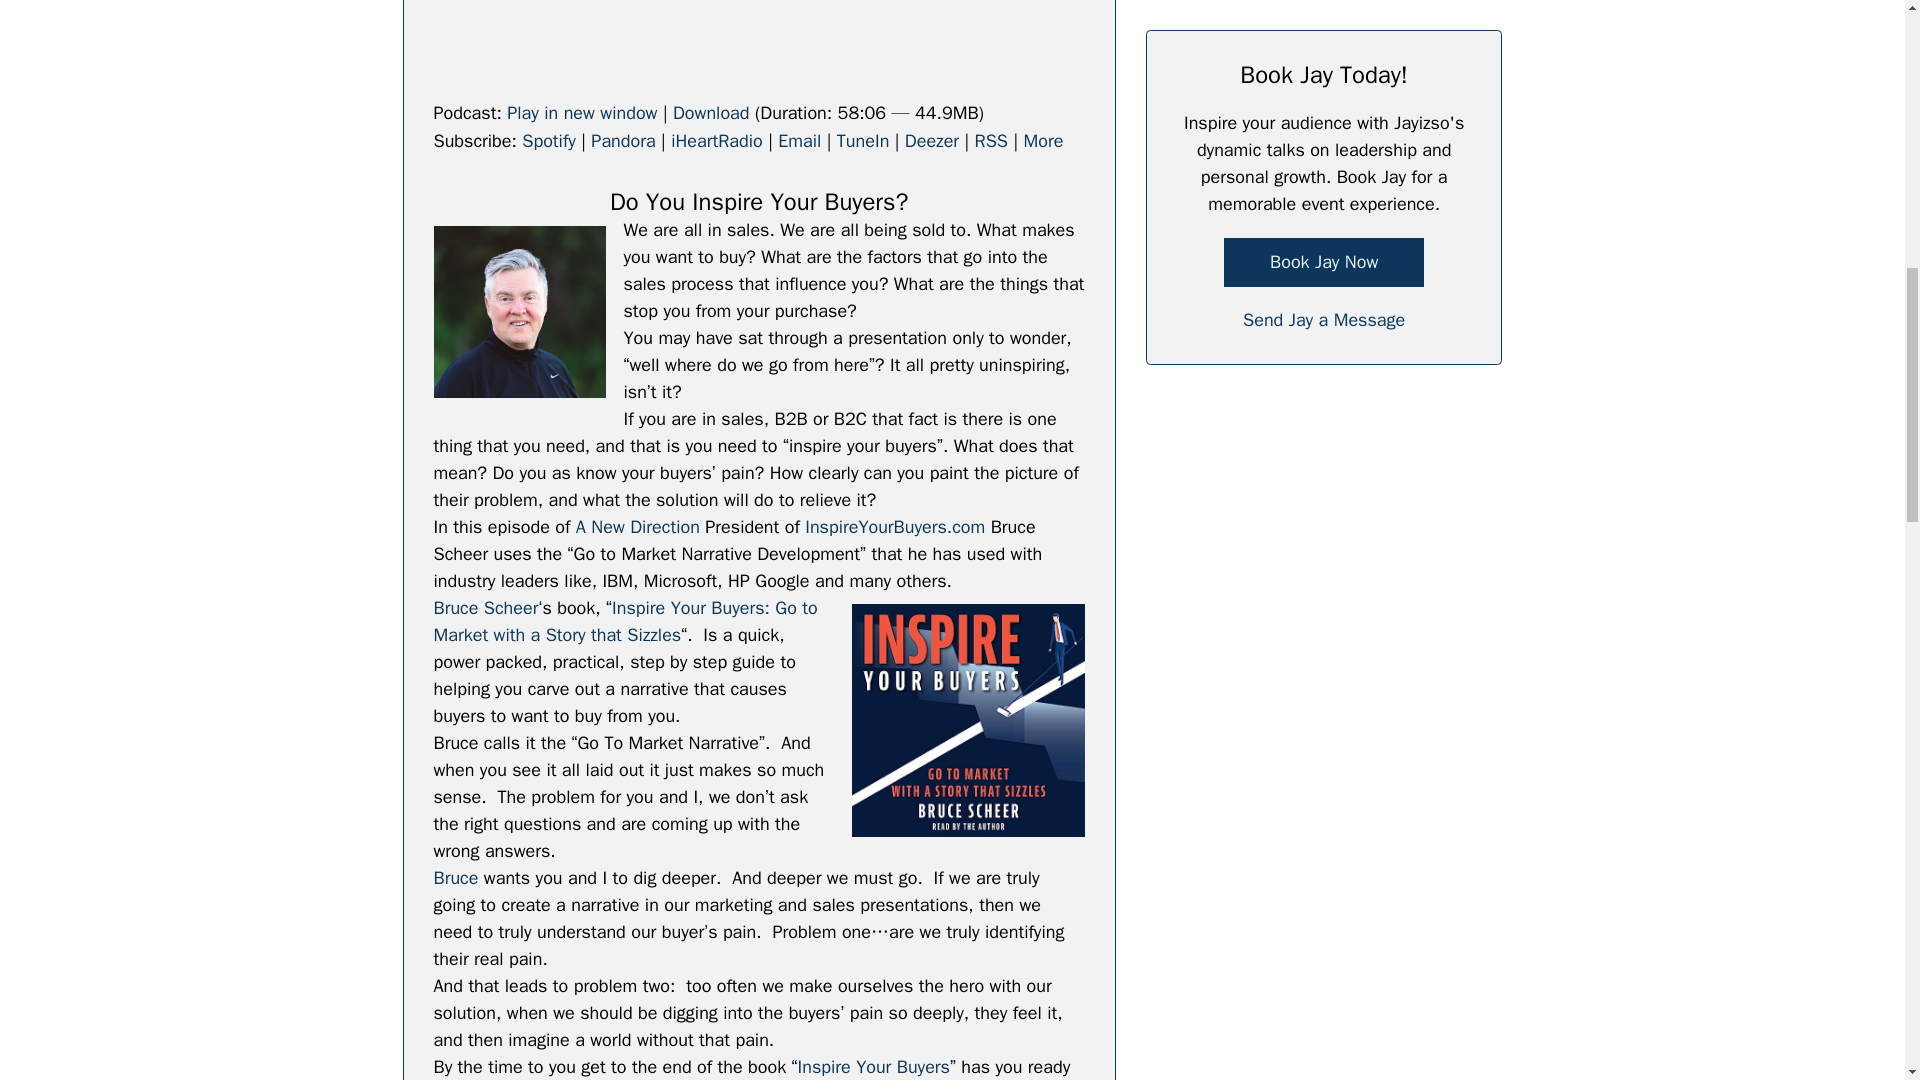 The image size is (1920, 1080). Describe the element at coordinates (622, 140) in the screenshot. I see `Subscribe on Pandora` at that location.